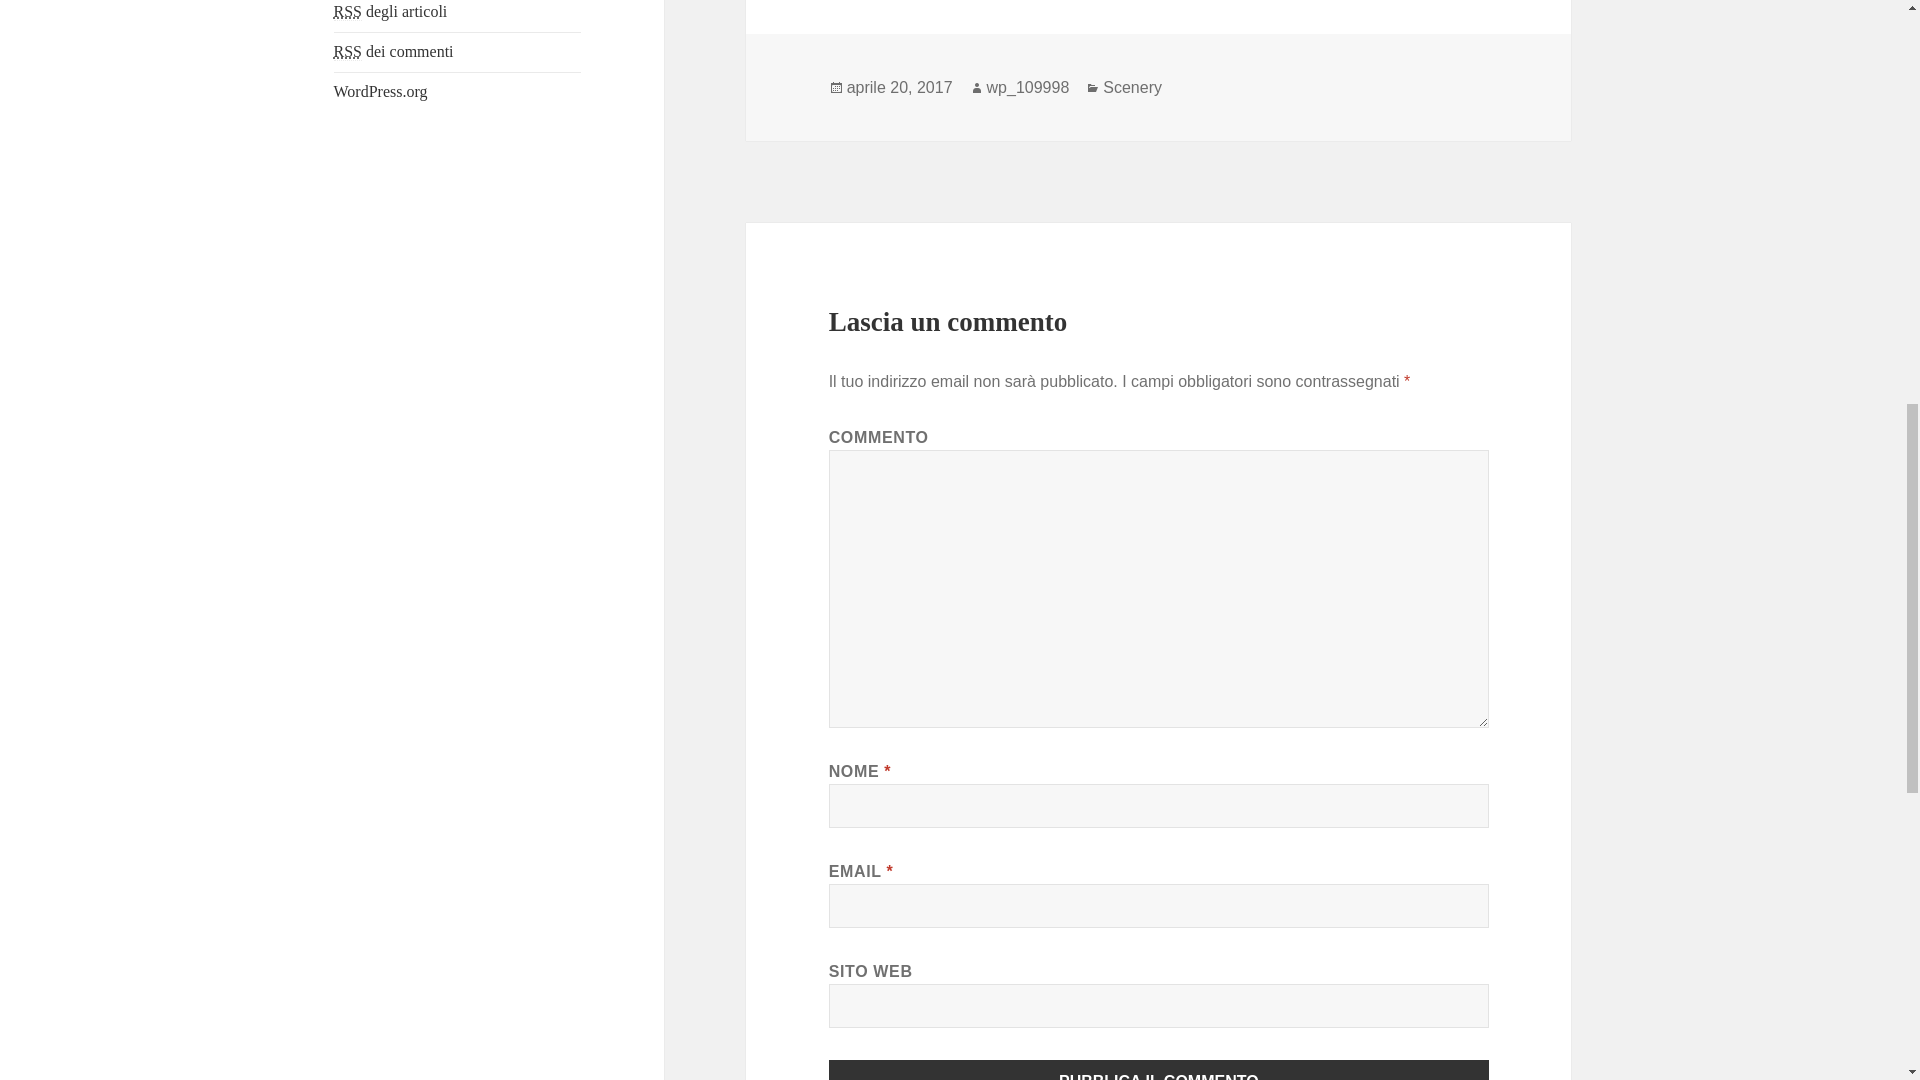 The height and width of the screenshot is (1080, 1920). What do you see at coordinates (390, 12) in the screenshot?
I see `RSS degli articoli` at bounding box center [390, 12].